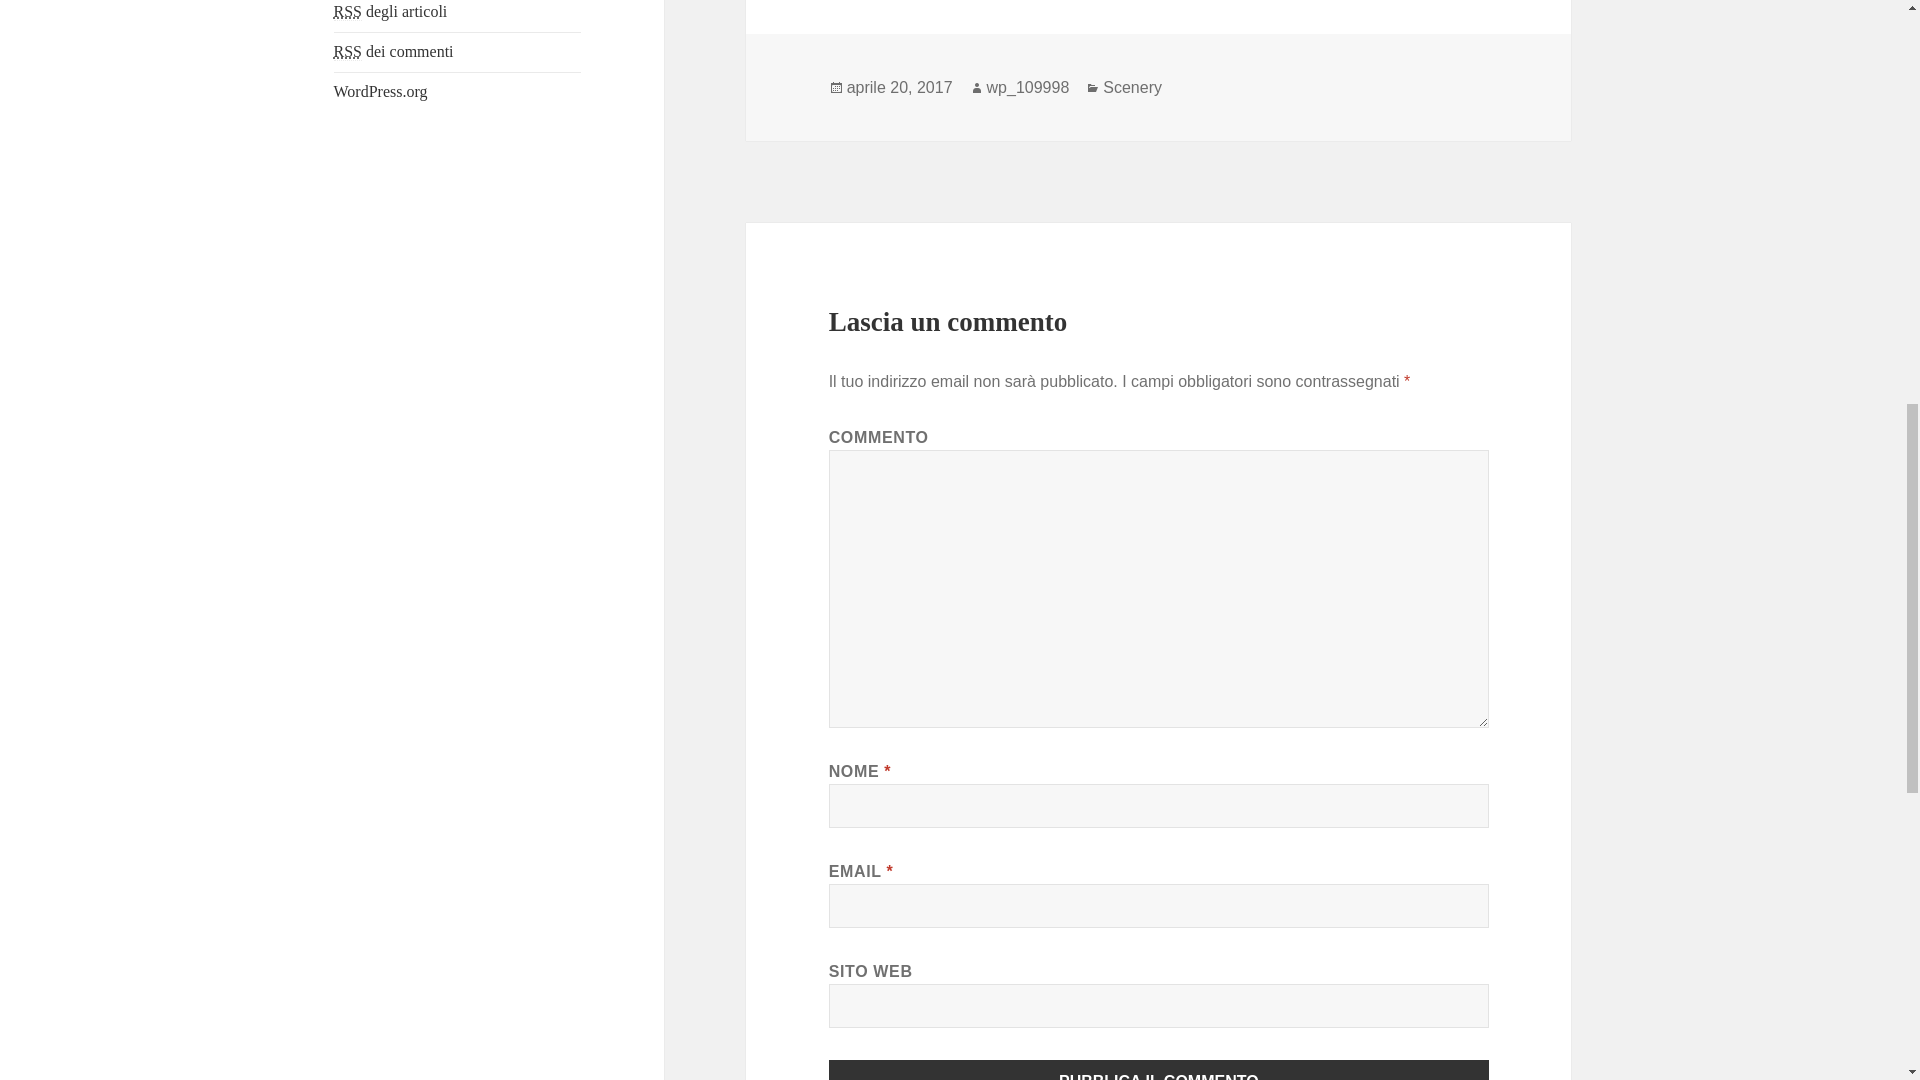 The height and width of the screenshot is (1080, 1920). What do you see at coordinates (390, 12) in the screenshot?
I see `RSS degli articoli` at bounding box center [390, 12].